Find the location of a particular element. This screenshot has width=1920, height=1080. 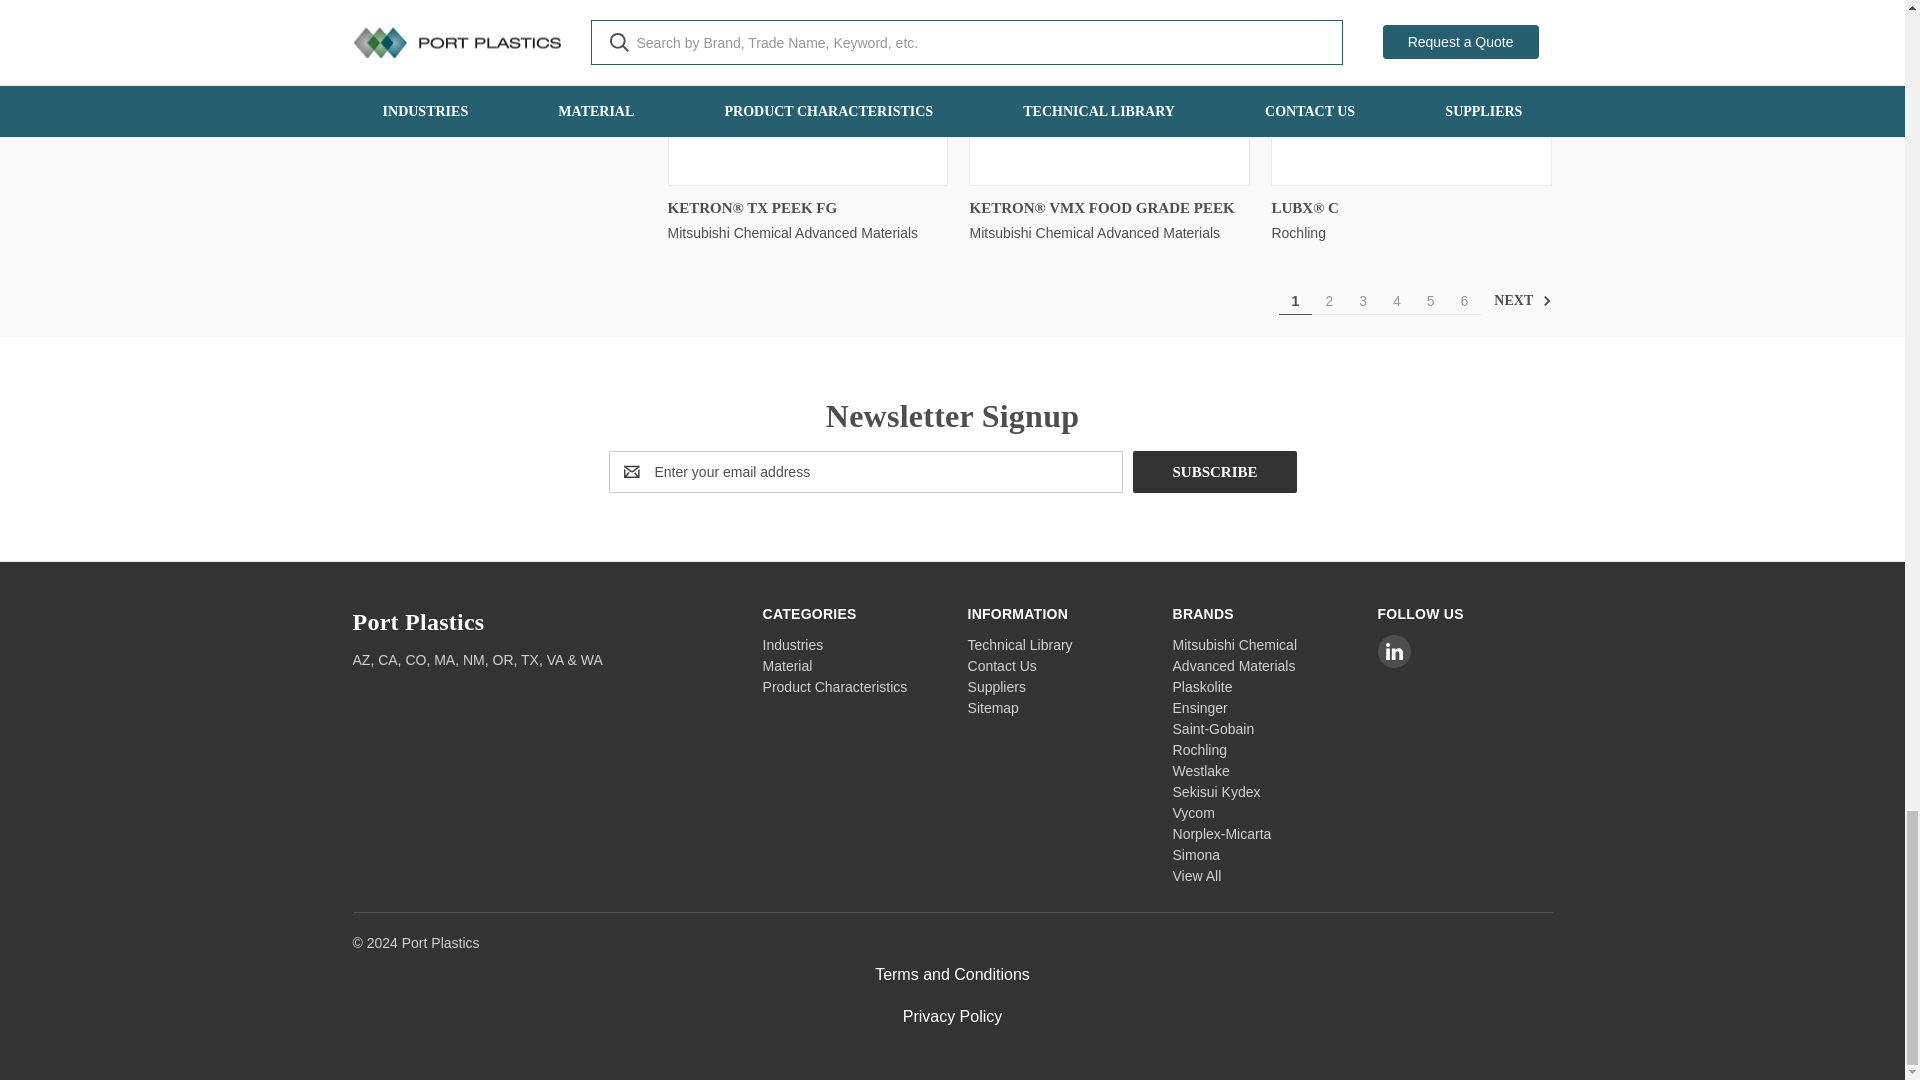

Subscribe is located at coordinates (1214, 471).